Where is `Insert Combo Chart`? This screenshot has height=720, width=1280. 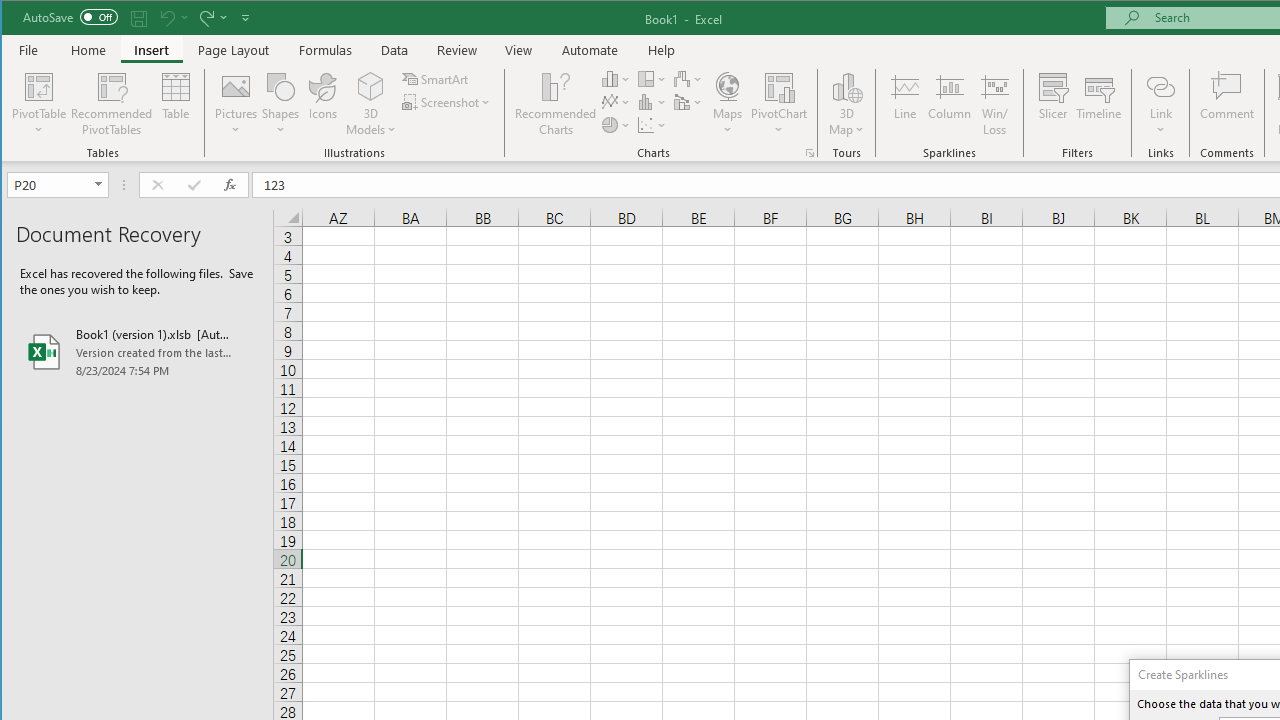 Insert Combo Chart is located at coordinates (688, 102).